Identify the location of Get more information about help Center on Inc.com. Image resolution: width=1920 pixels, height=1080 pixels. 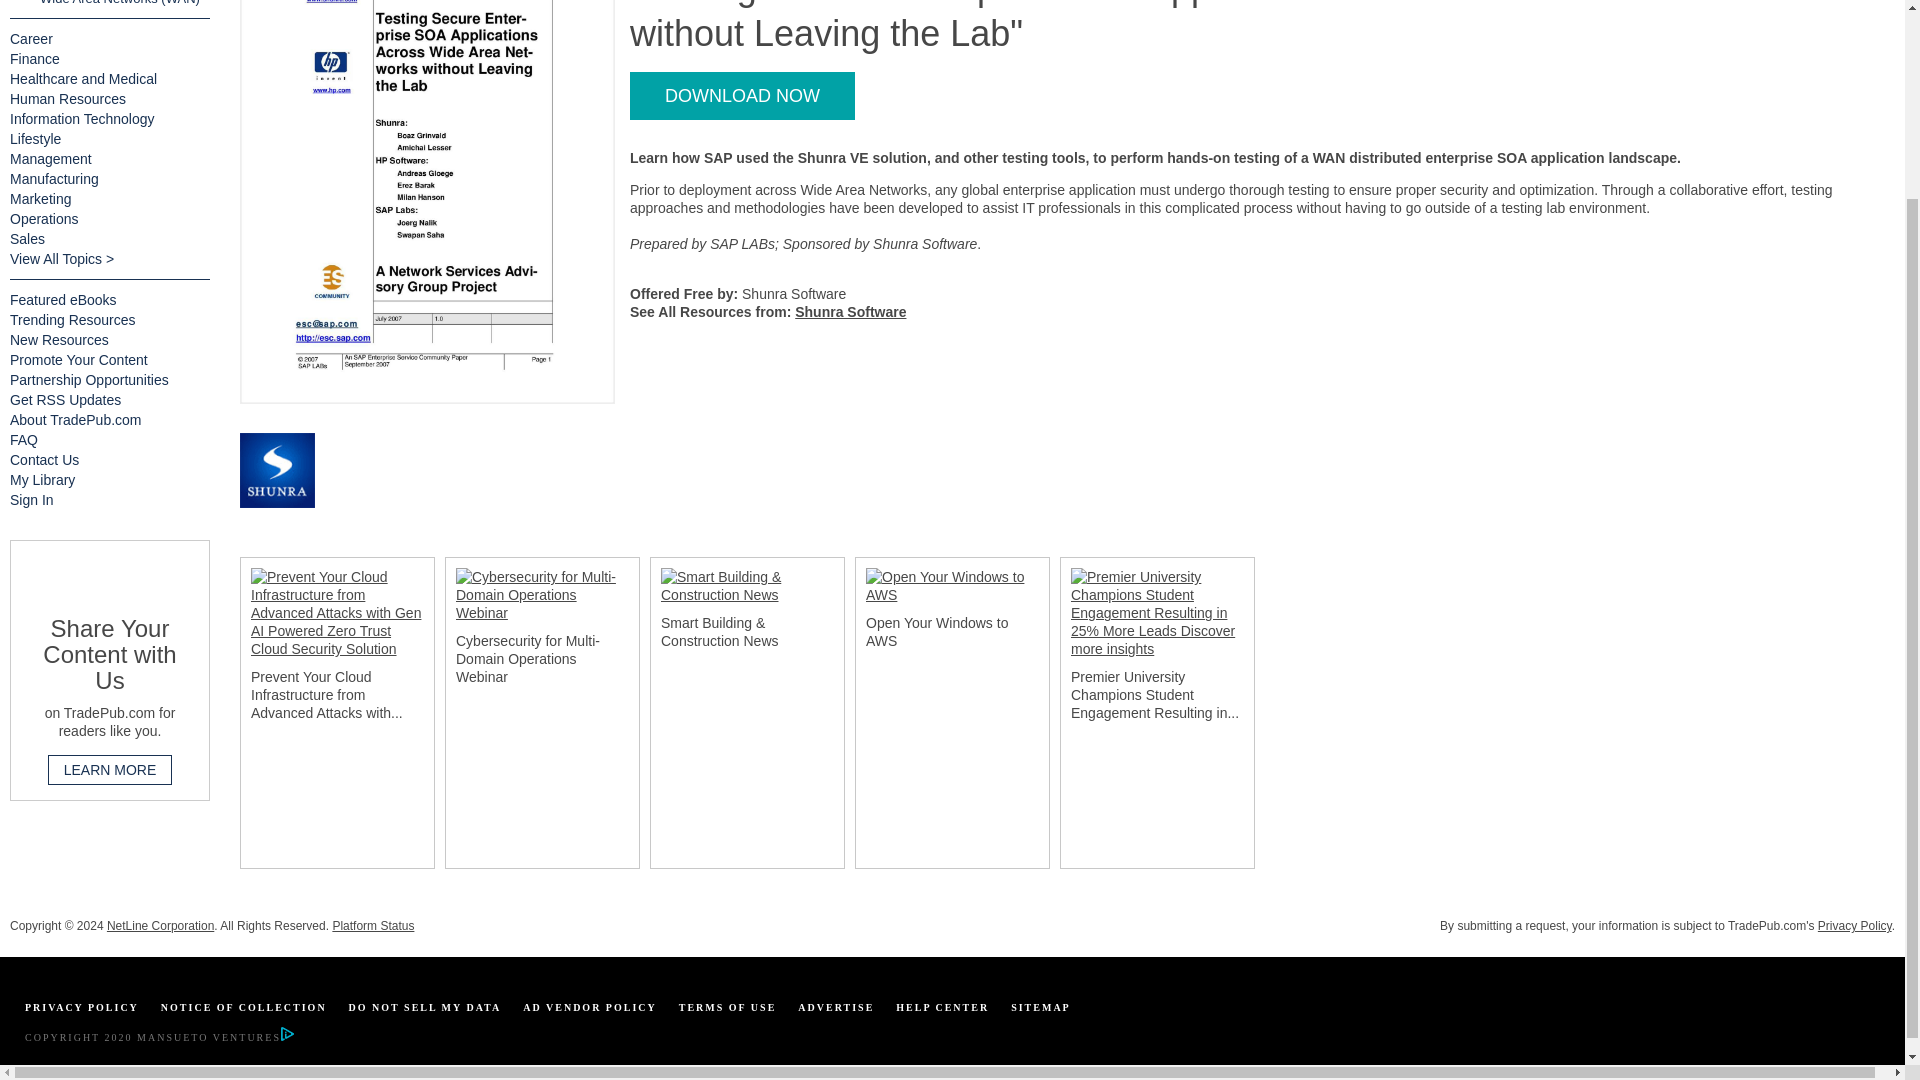
(942, 1008).